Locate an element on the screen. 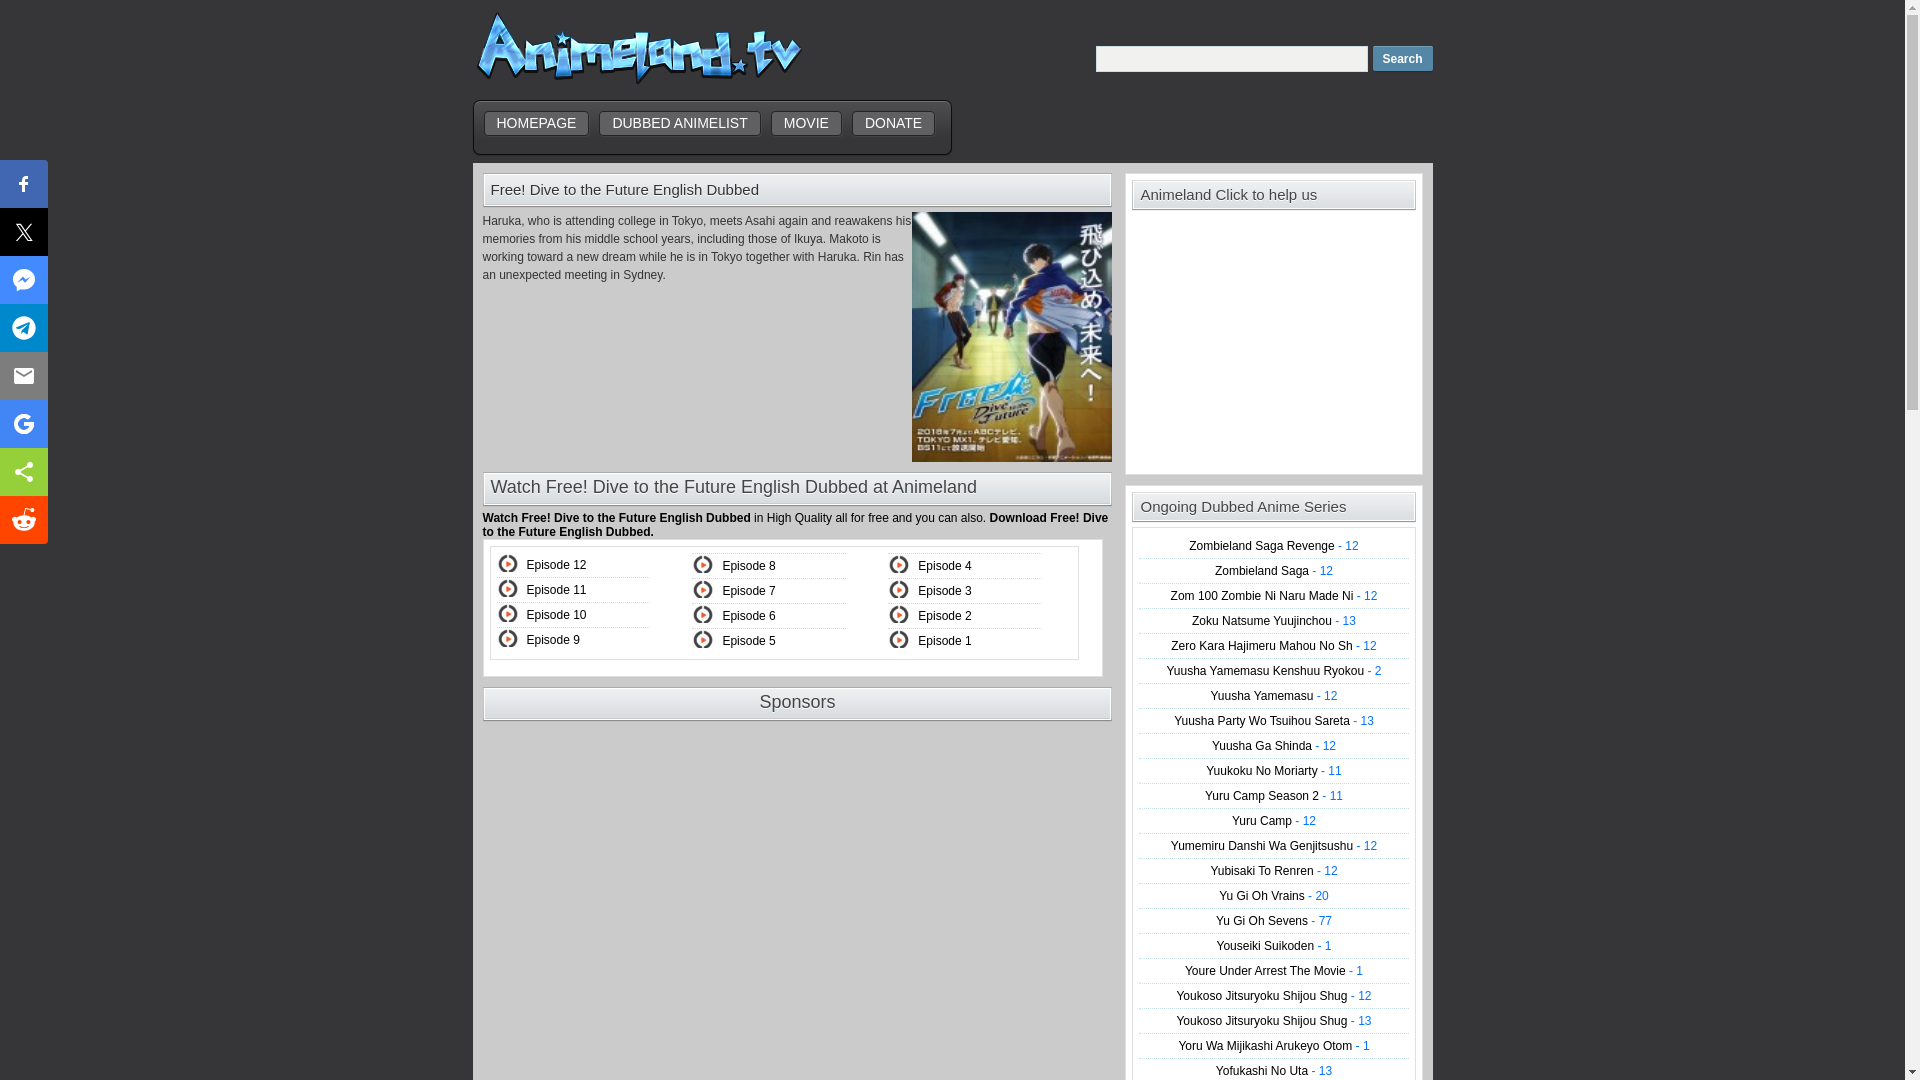 Image resolution: width=1920 pixels, height=1080 pixels. Yuusha Yamemasu is located at coordinates (1272, 696).